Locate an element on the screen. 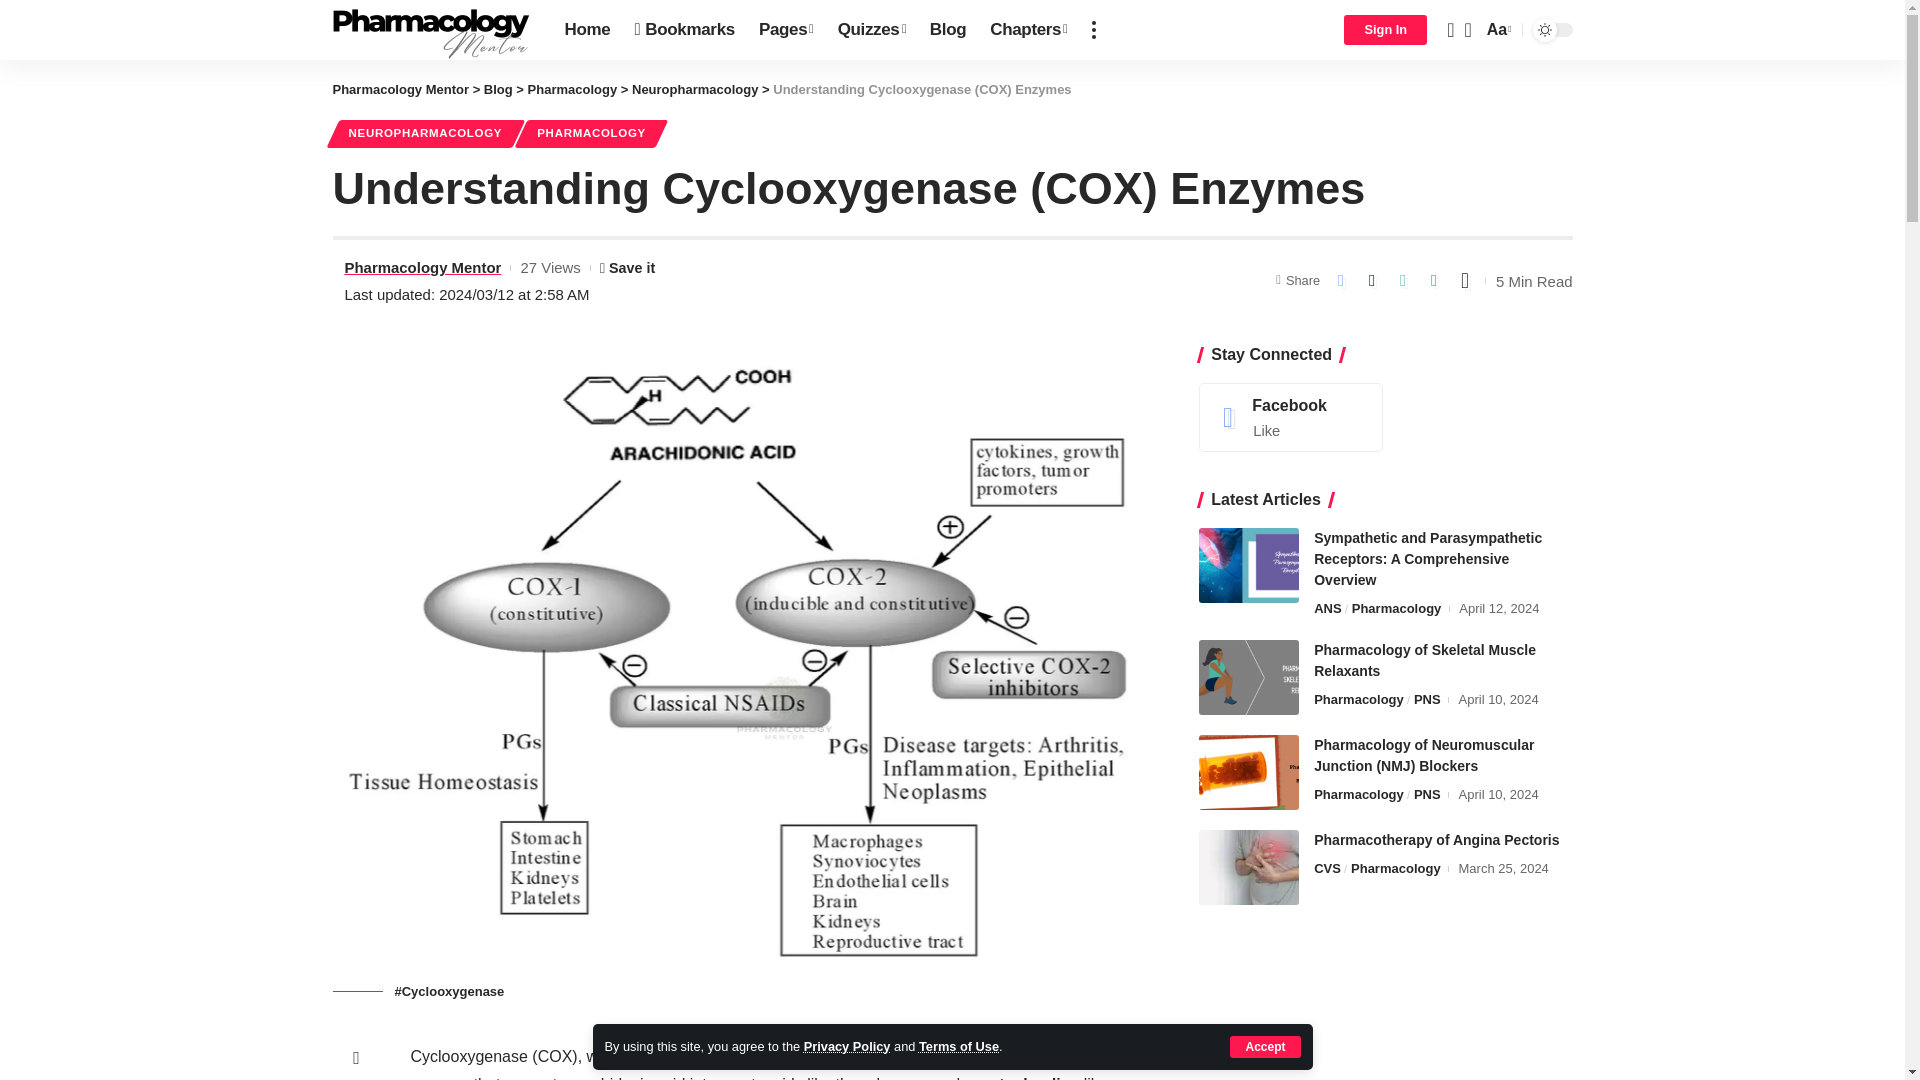  Privacy Policy is located at coordinates (847, 1046).